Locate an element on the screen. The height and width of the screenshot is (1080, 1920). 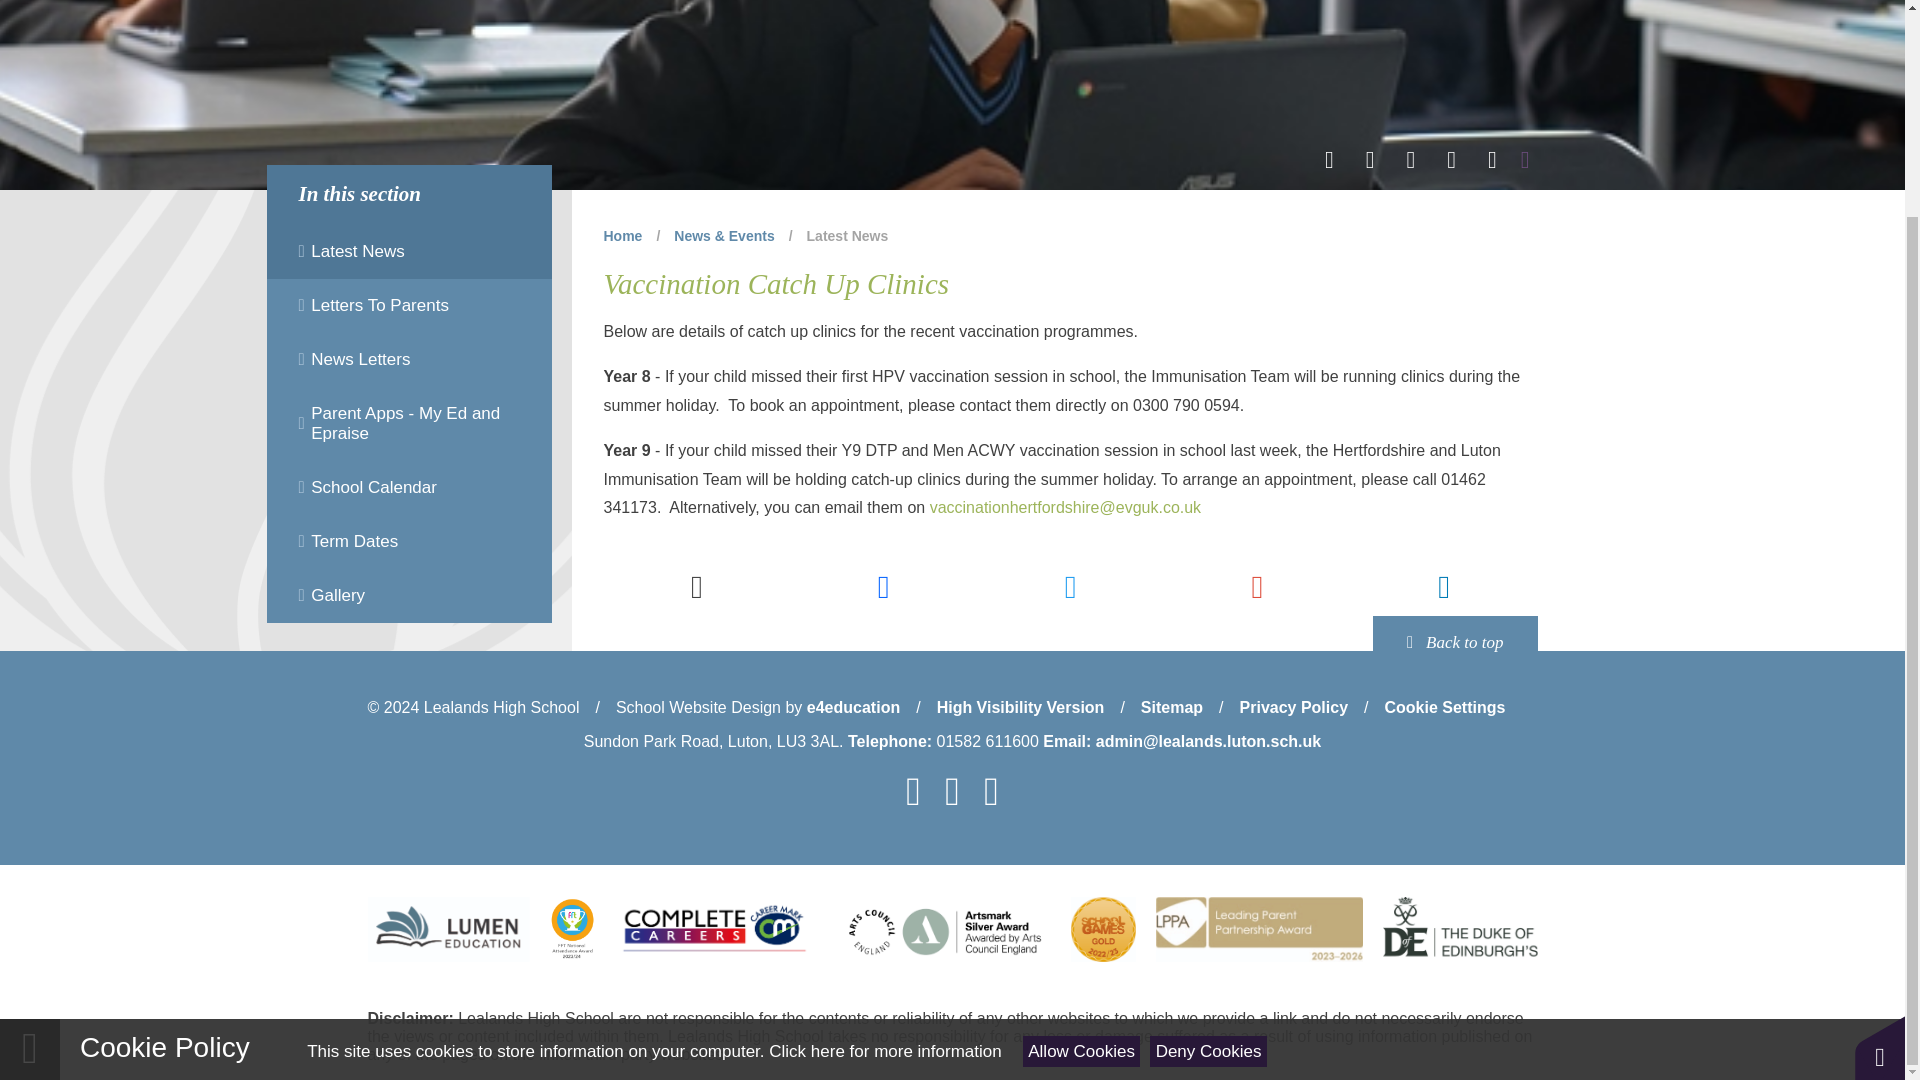
Cookie Settings is located at coordinates (1444, 707).